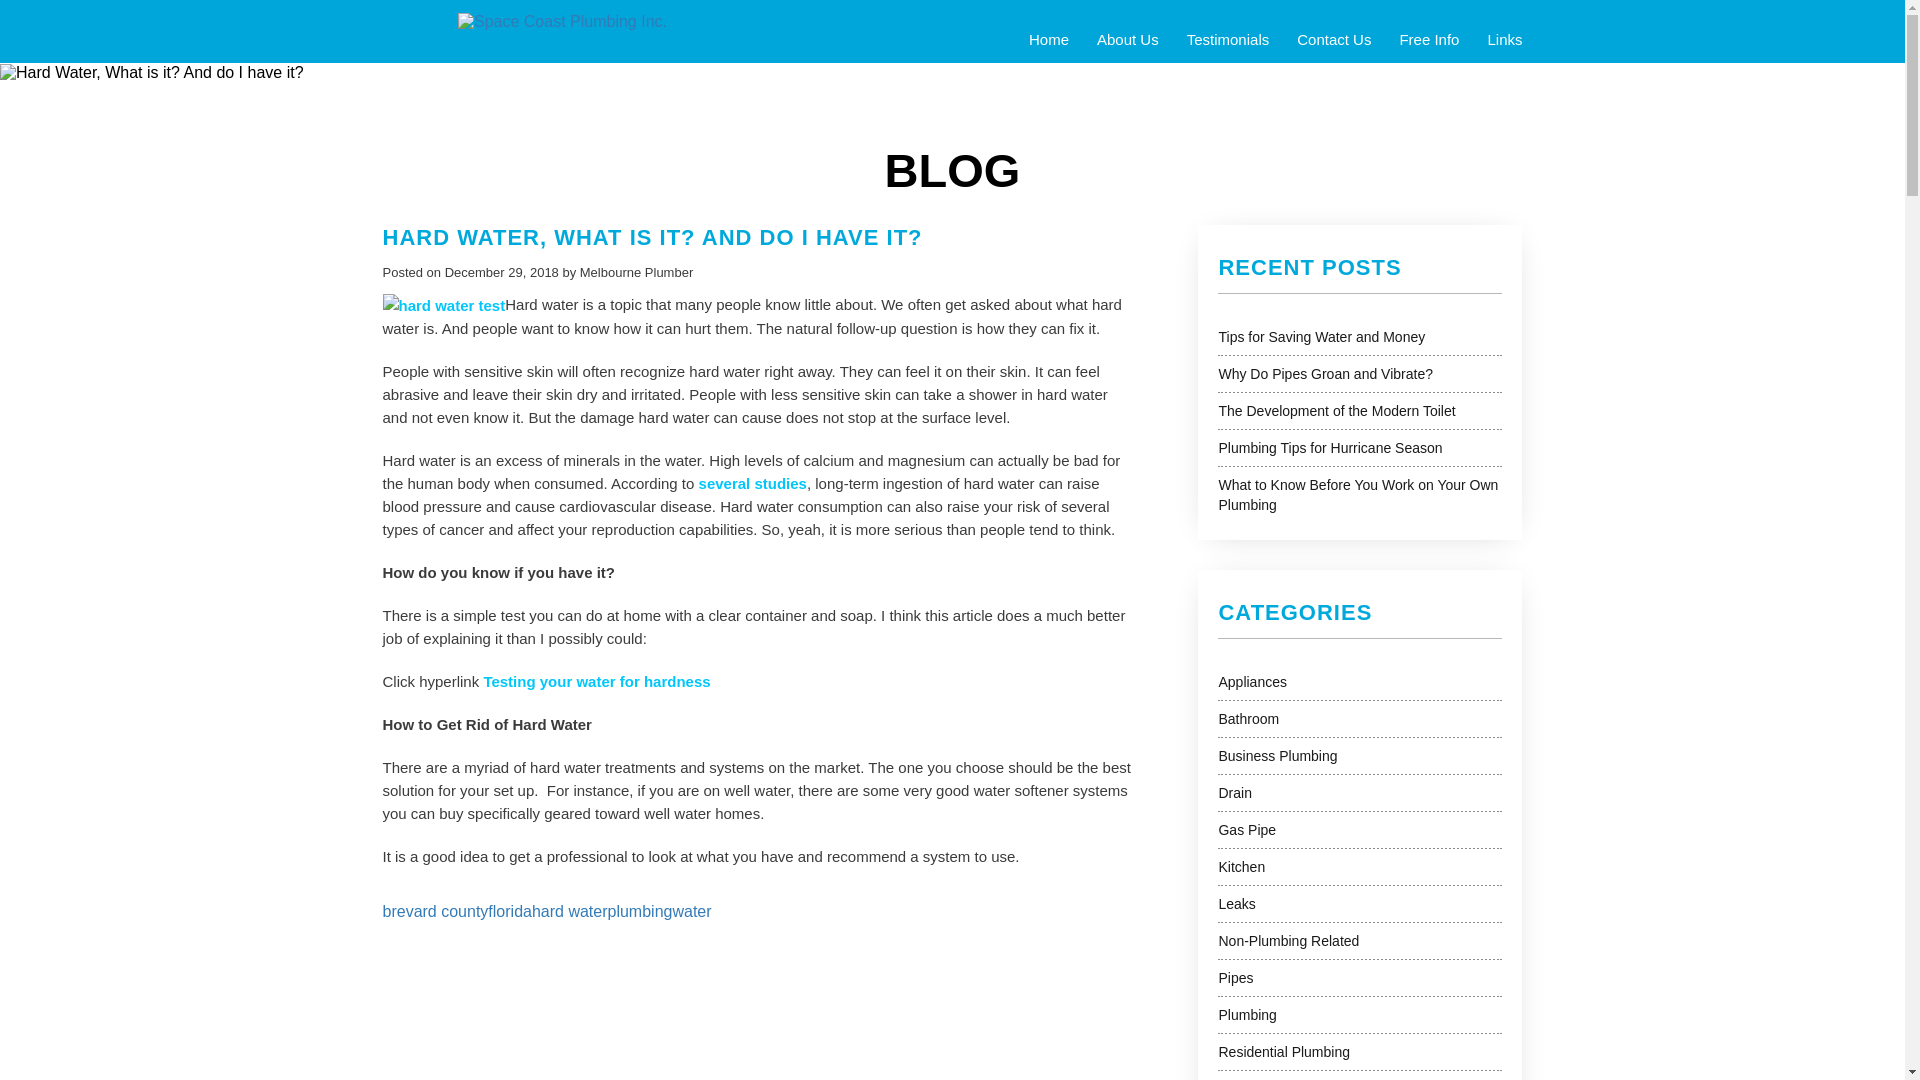  I want to click on hard water, so click(570, 911).